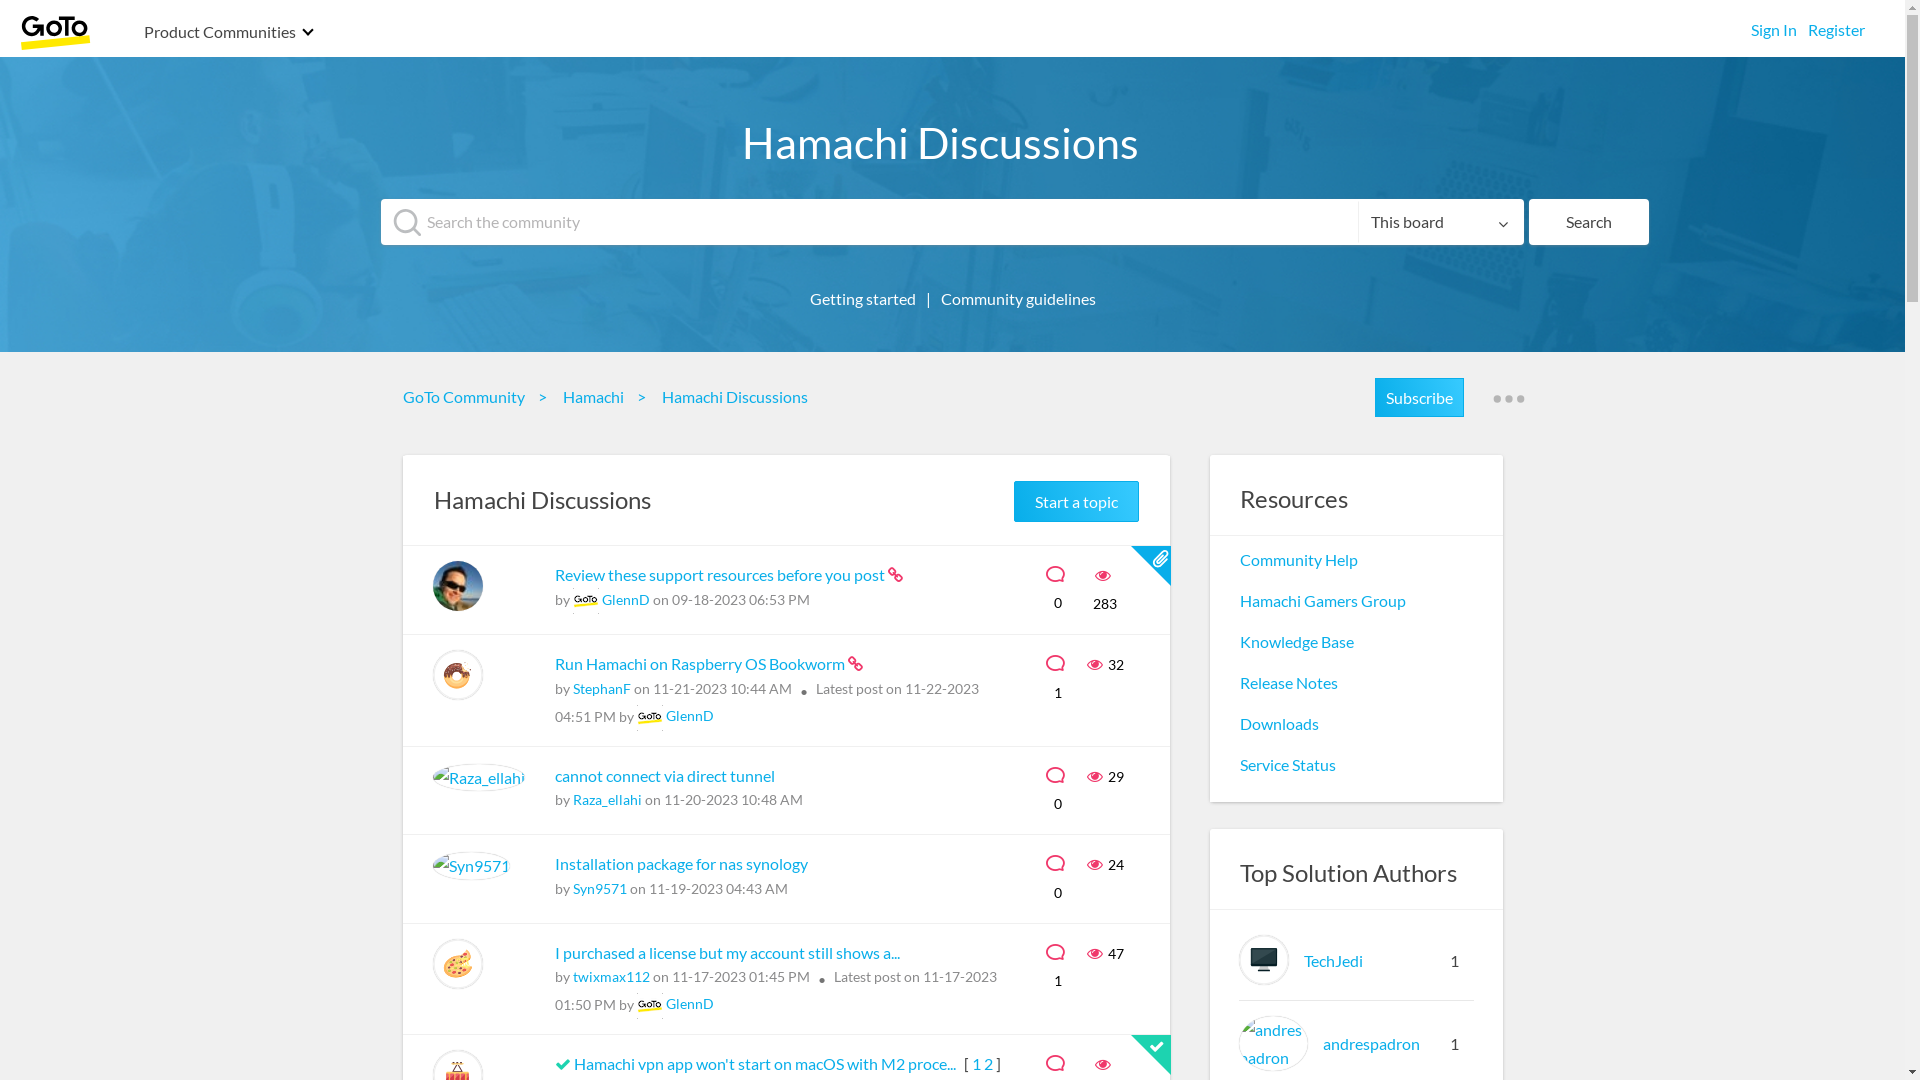 This screenshot has height=1080, width=1920. What do you see at coordinates (976, 1064) in the screenshot?
I see `1` at bounding box center [976, 1064].